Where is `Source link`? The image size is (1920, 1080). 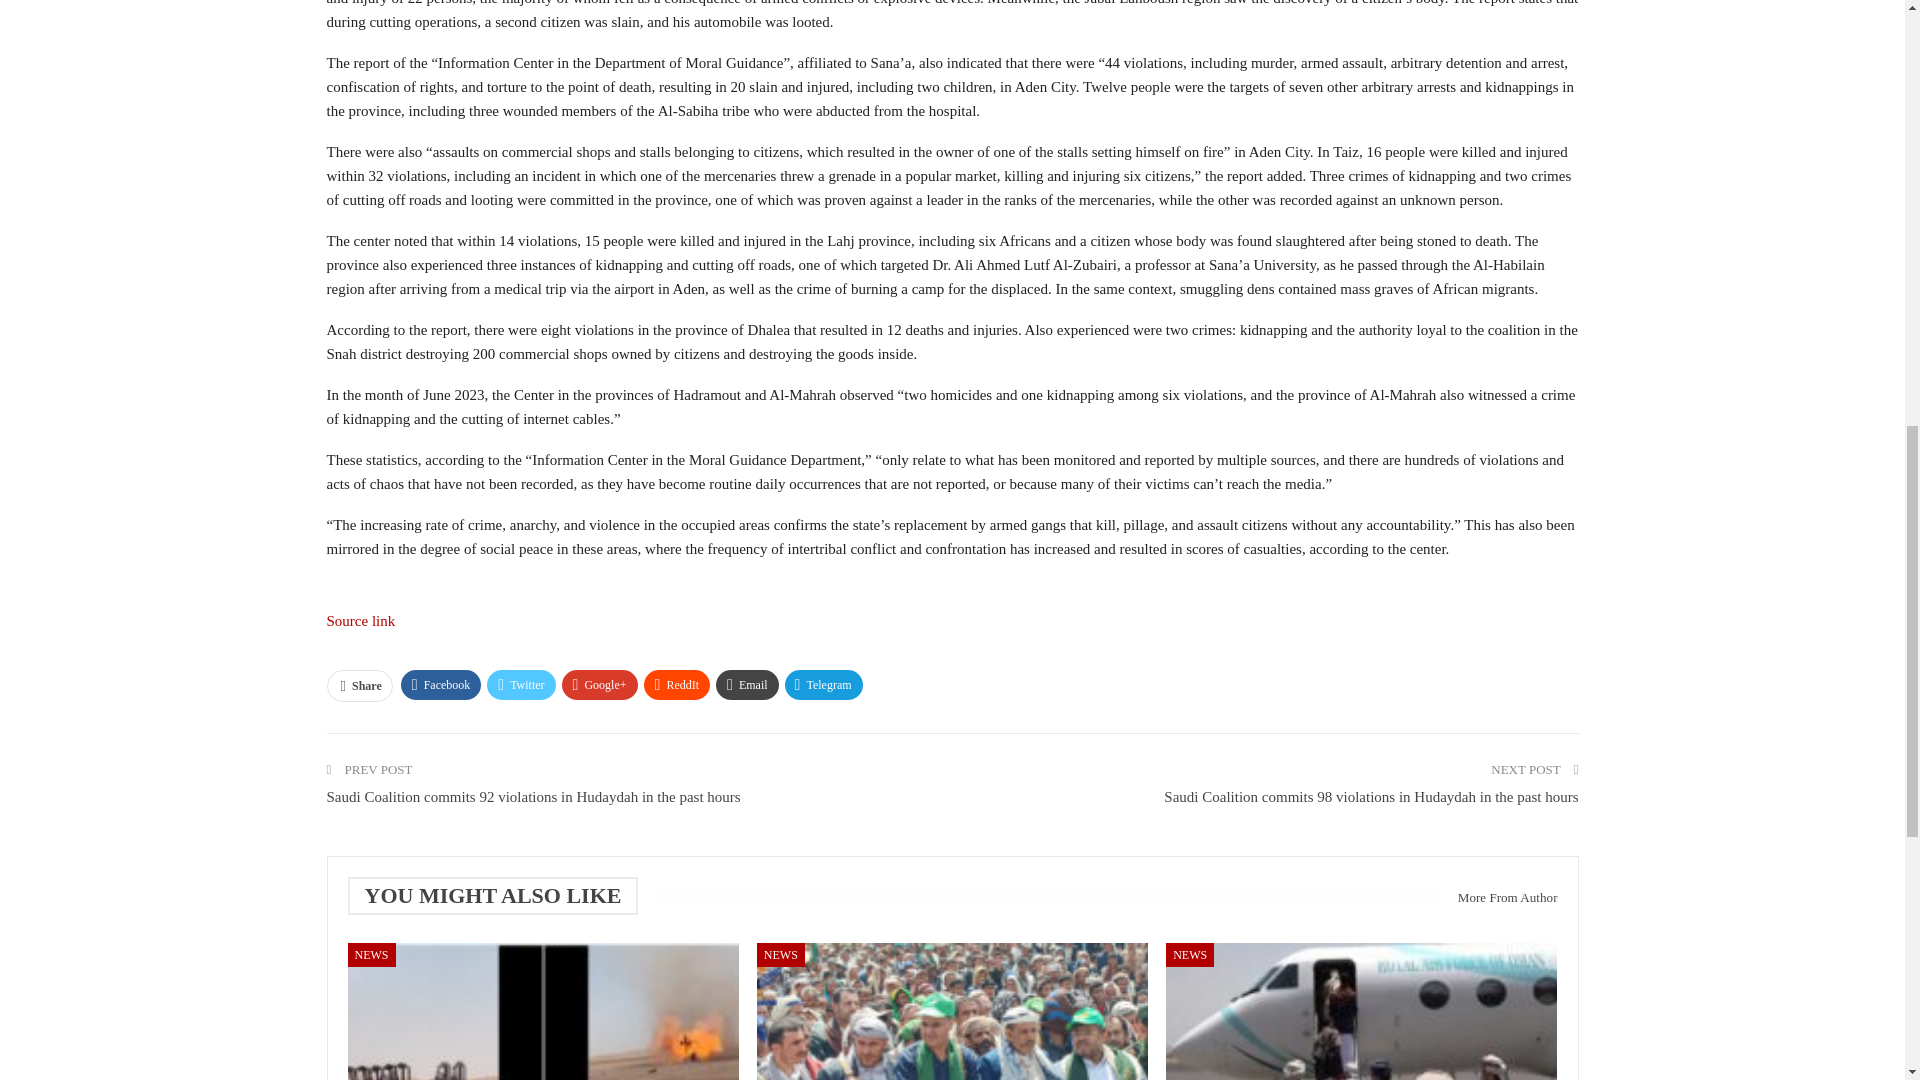 Source link is located at coordinates (360, 620).